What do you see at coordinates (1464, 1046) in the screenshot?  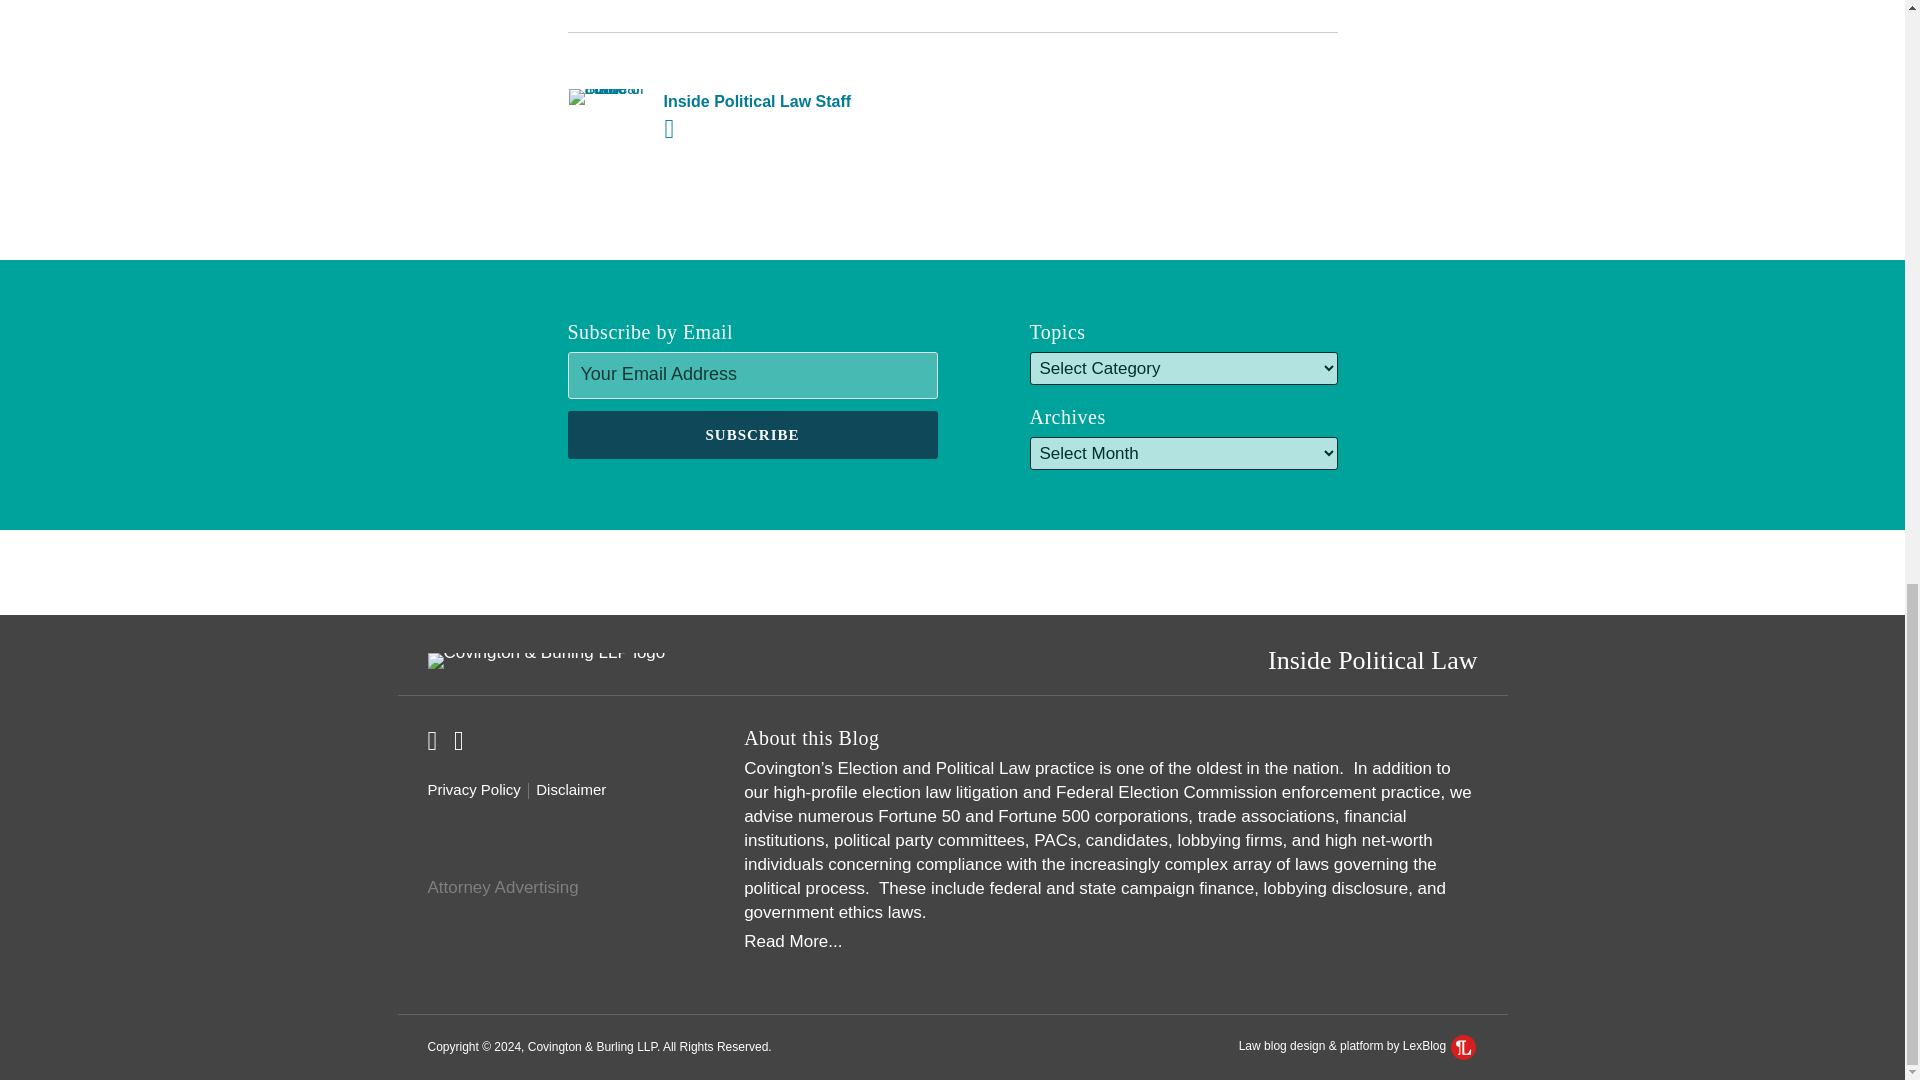 I see `LexBlog Logo` at bounding box center [1464, 1046].